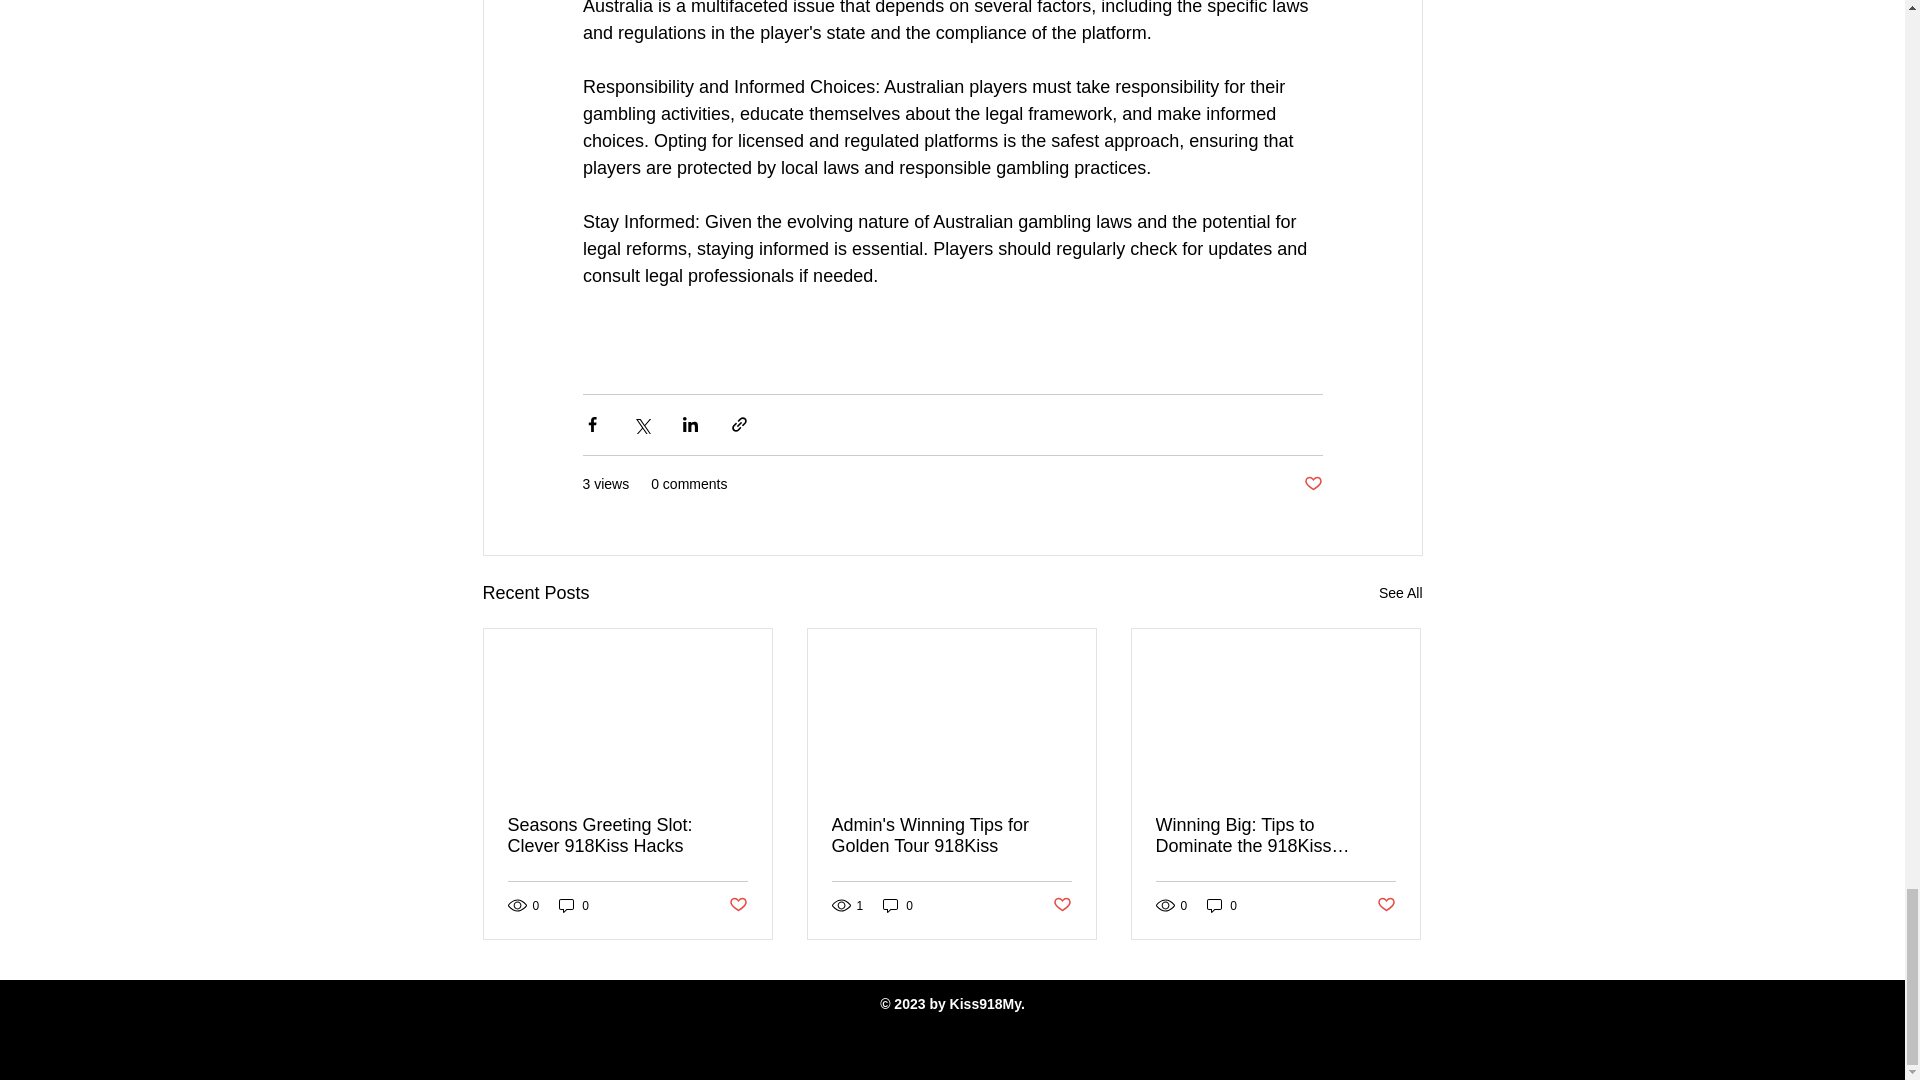 The height and width of the screenshot is (1080, 1920). I want to click on Admin's Winning Tips for Golden Tour 918Kiss, so click(951, 836).